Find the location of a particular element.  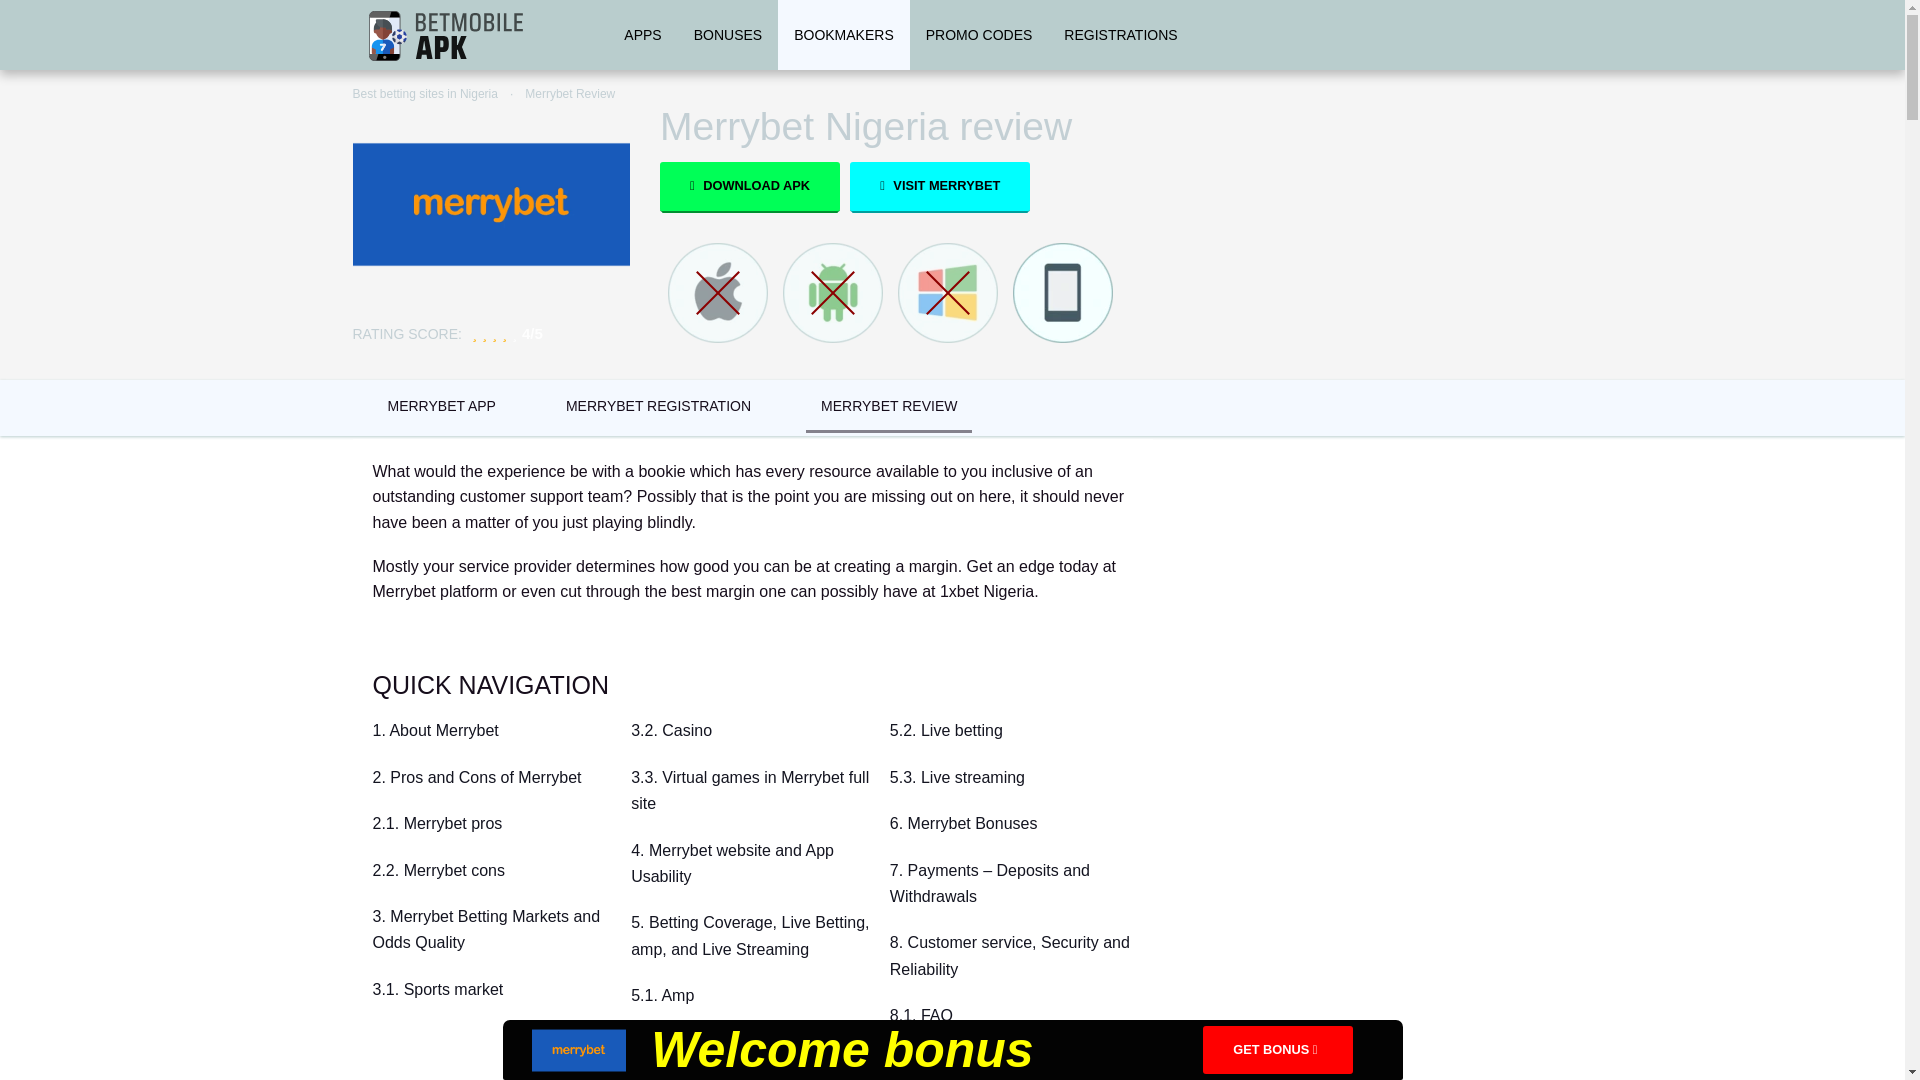

MERRYBET REGISTRATION is located at coordinates (658, 406).